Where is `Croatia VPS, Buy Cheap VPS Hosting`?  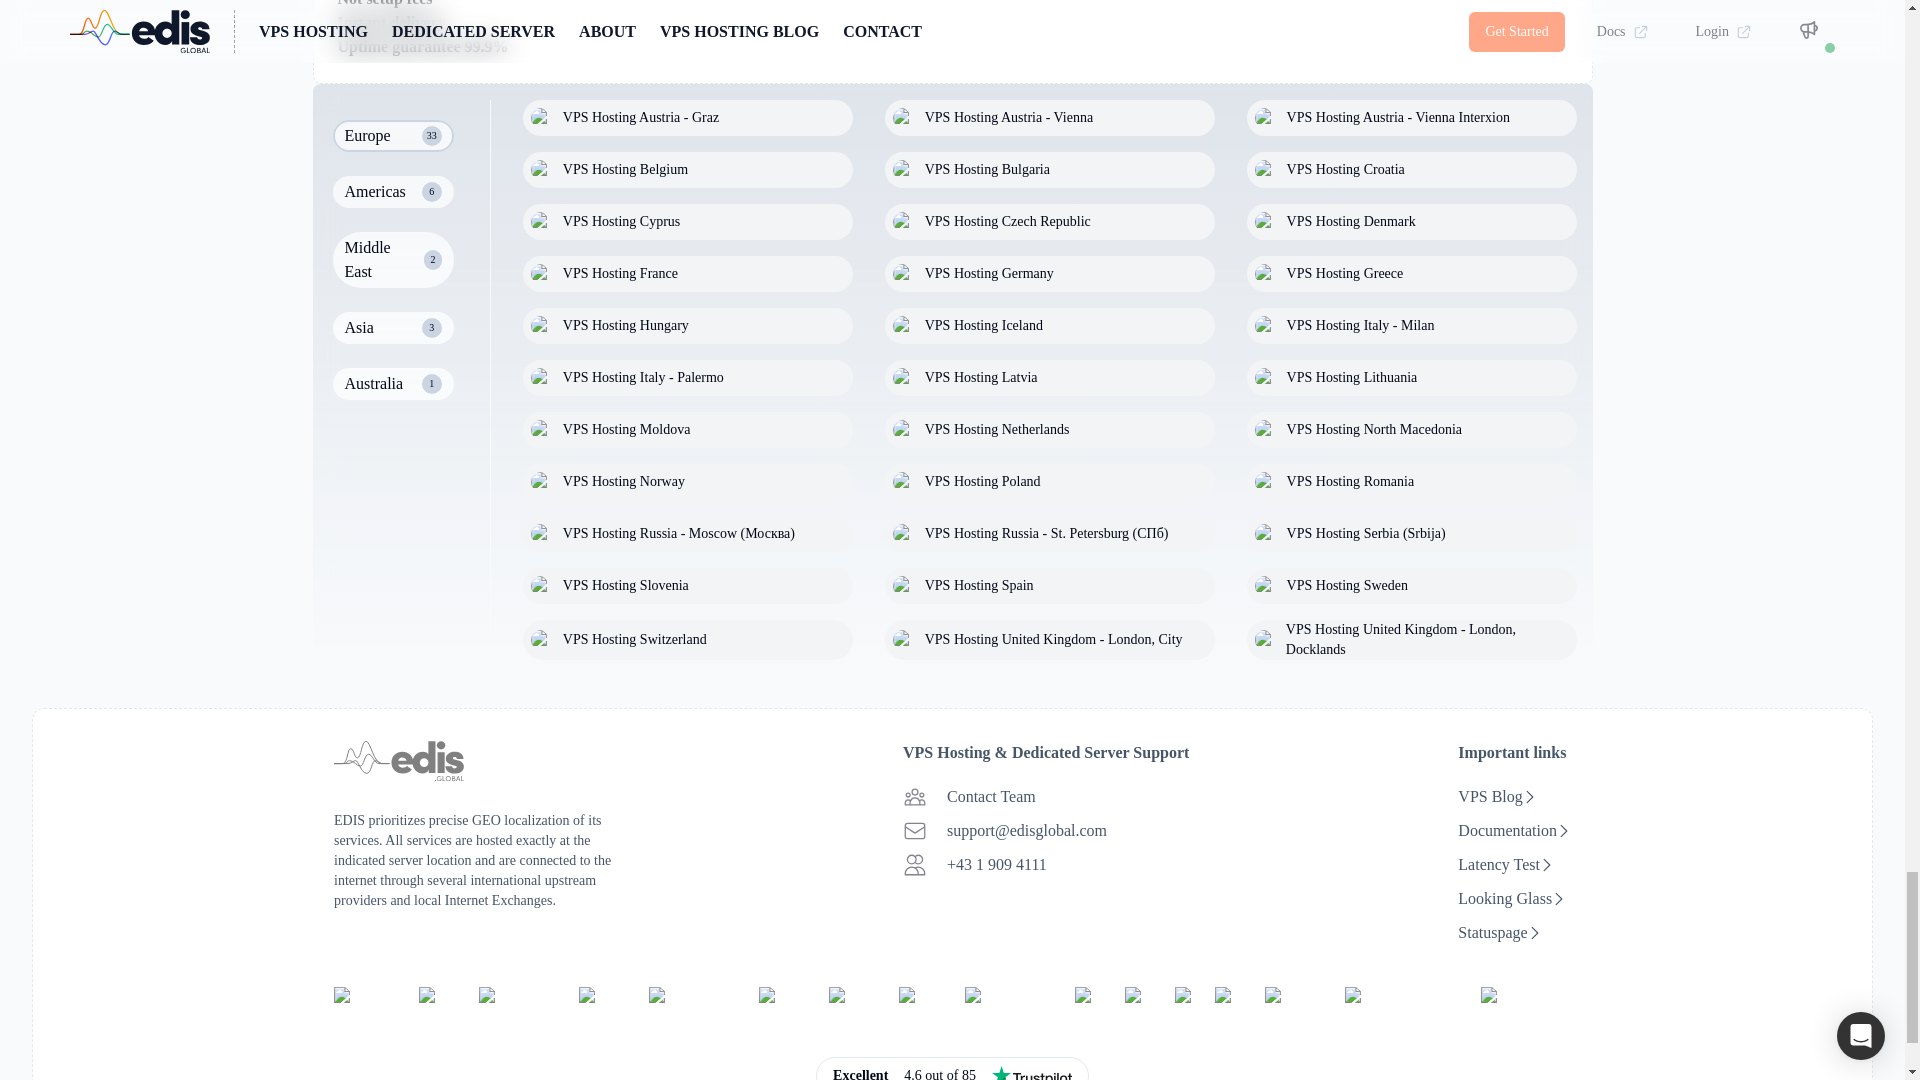 Croatia VPS, Buy Cheap VPS Hosting is located at coordinates (1411, 170).